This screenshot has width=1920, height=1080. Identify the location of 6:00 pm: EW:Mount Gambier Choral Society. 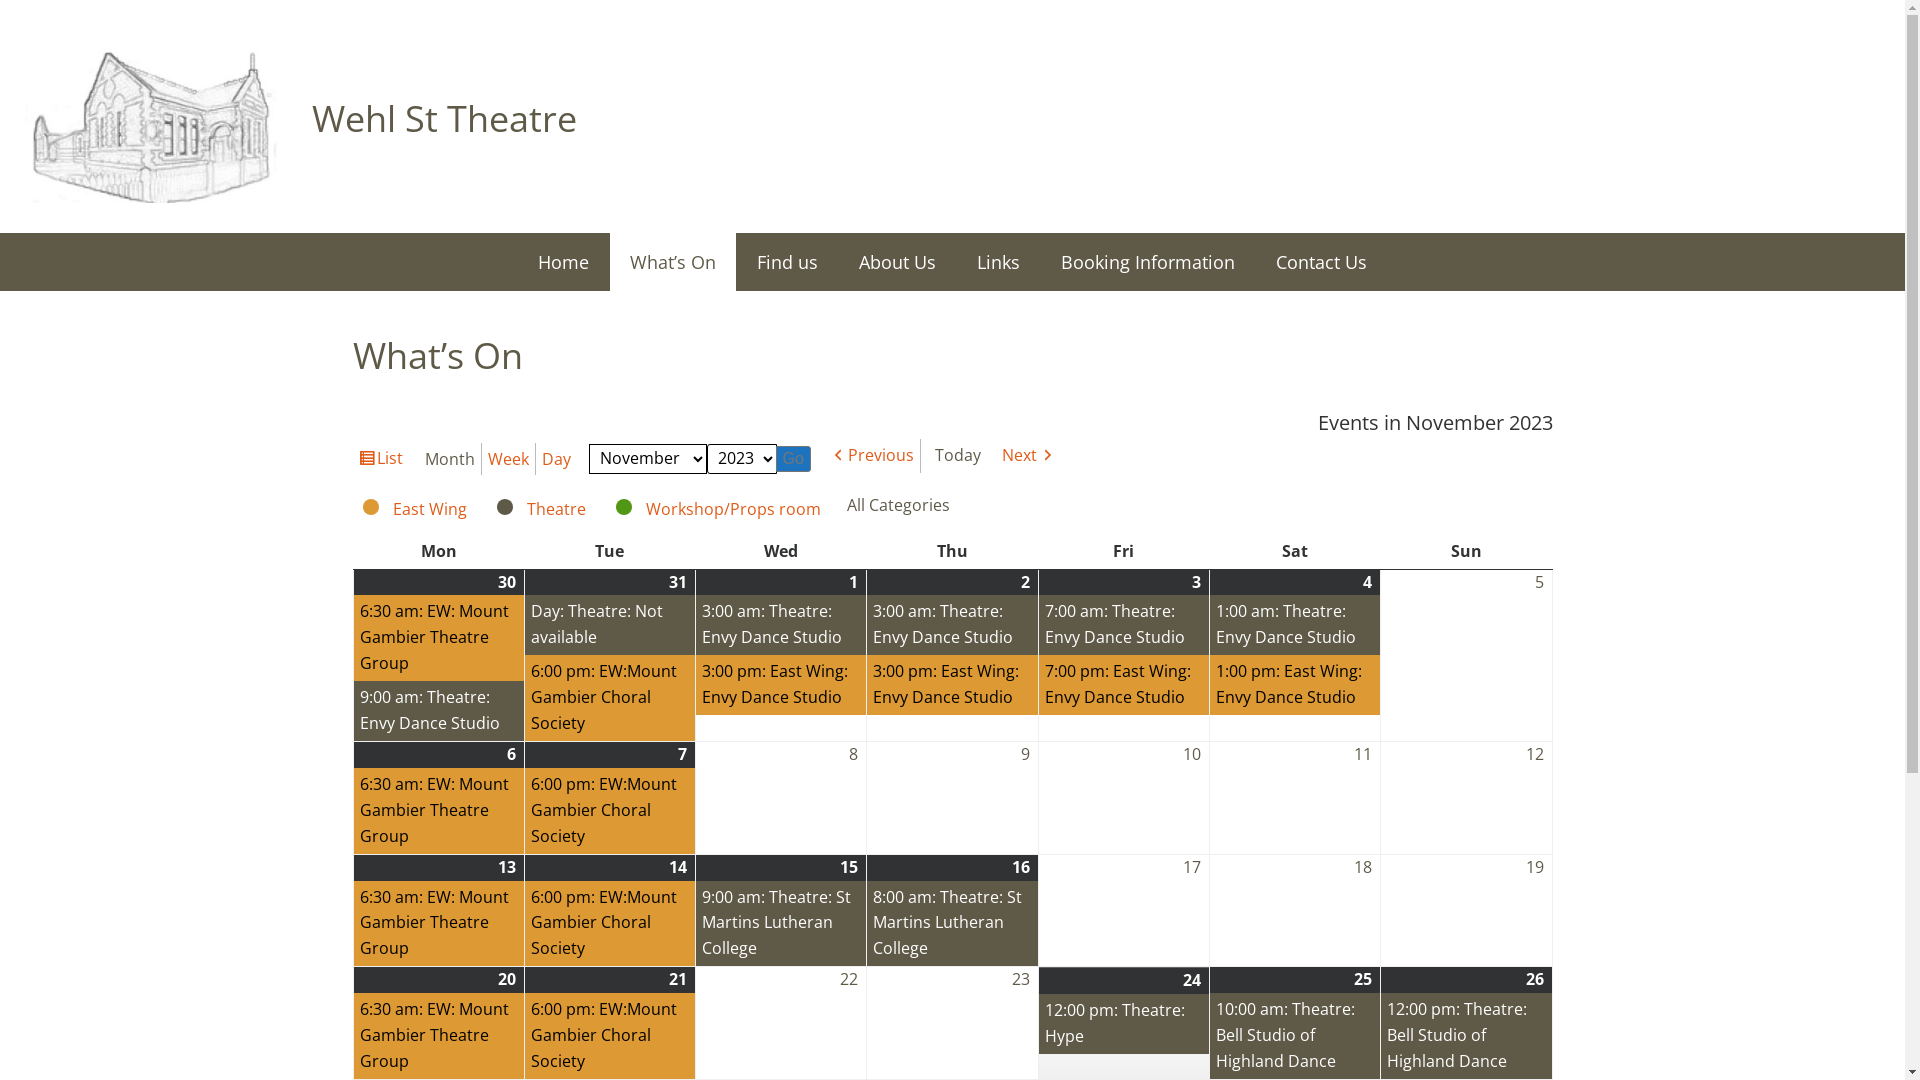
(610, 924).